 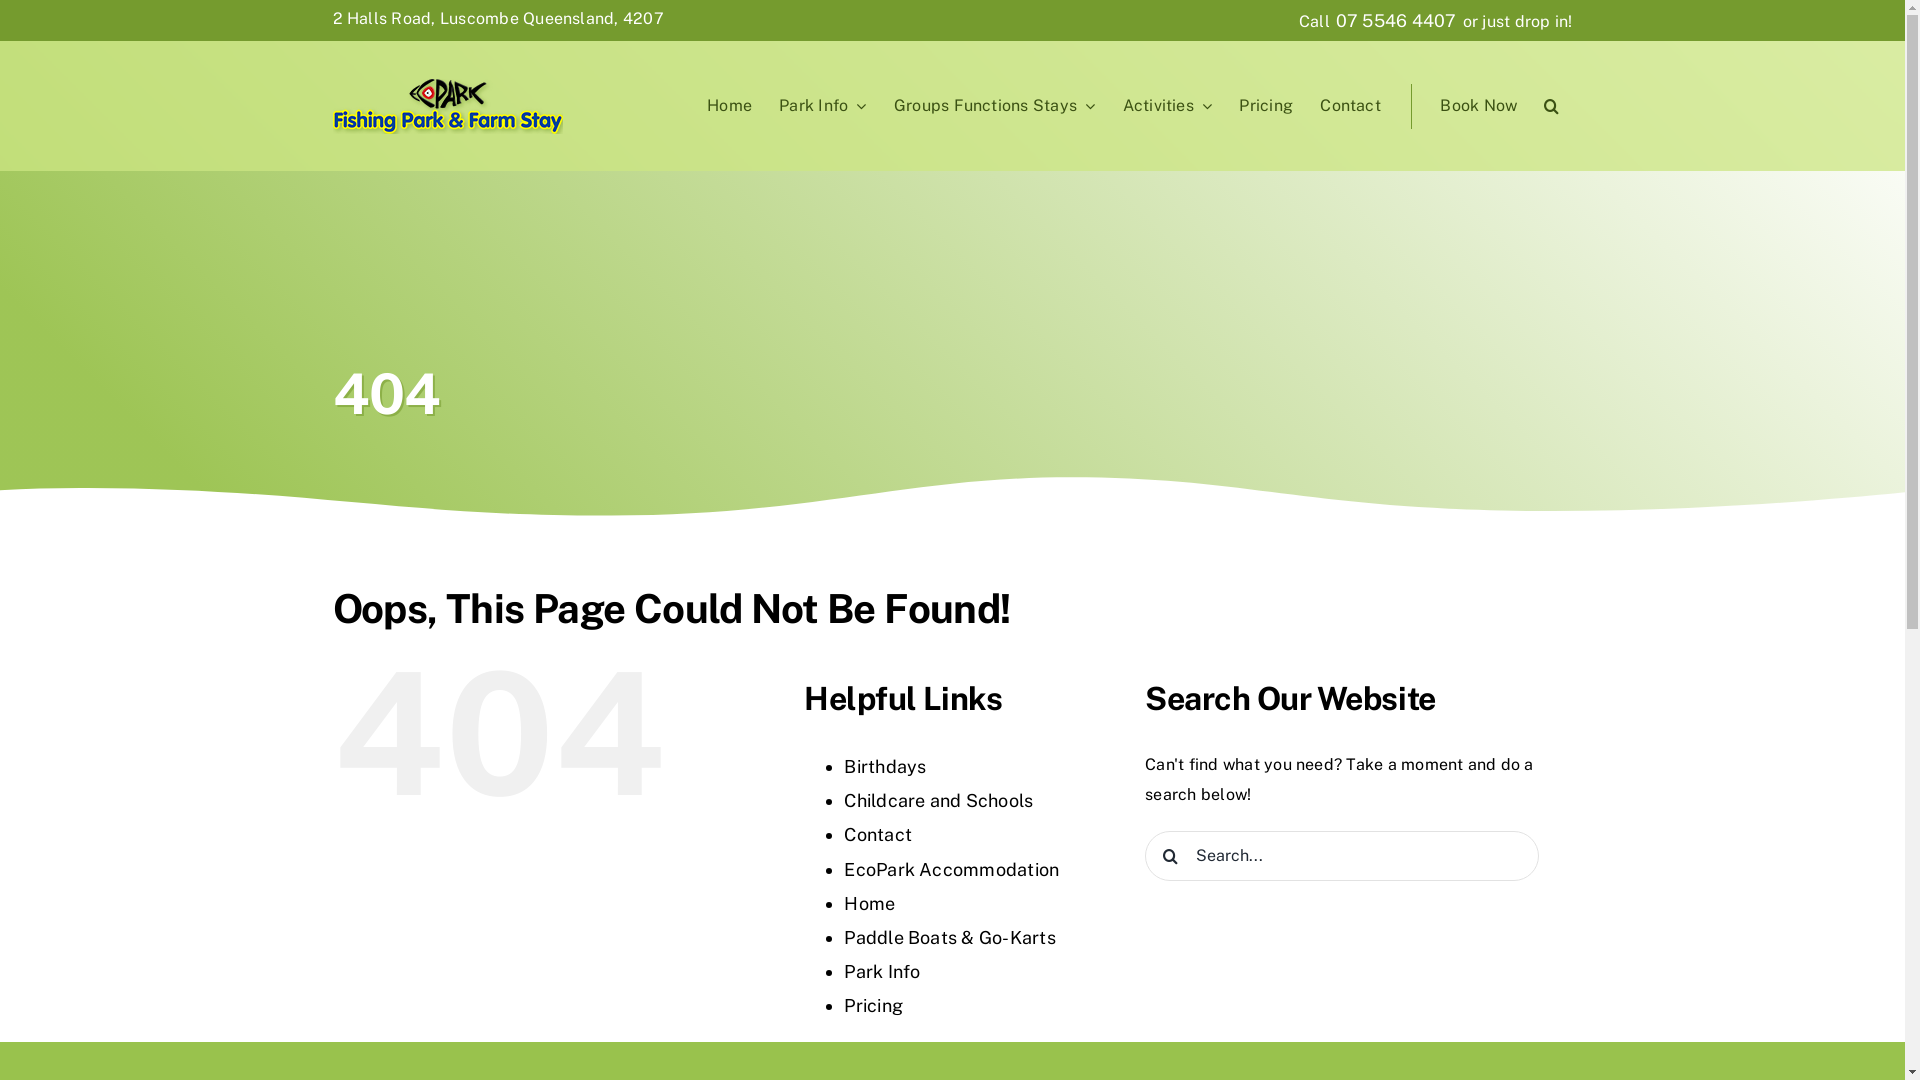 I want to click on Paddle Boats & Go-Karts, so click(x=950, y=938).